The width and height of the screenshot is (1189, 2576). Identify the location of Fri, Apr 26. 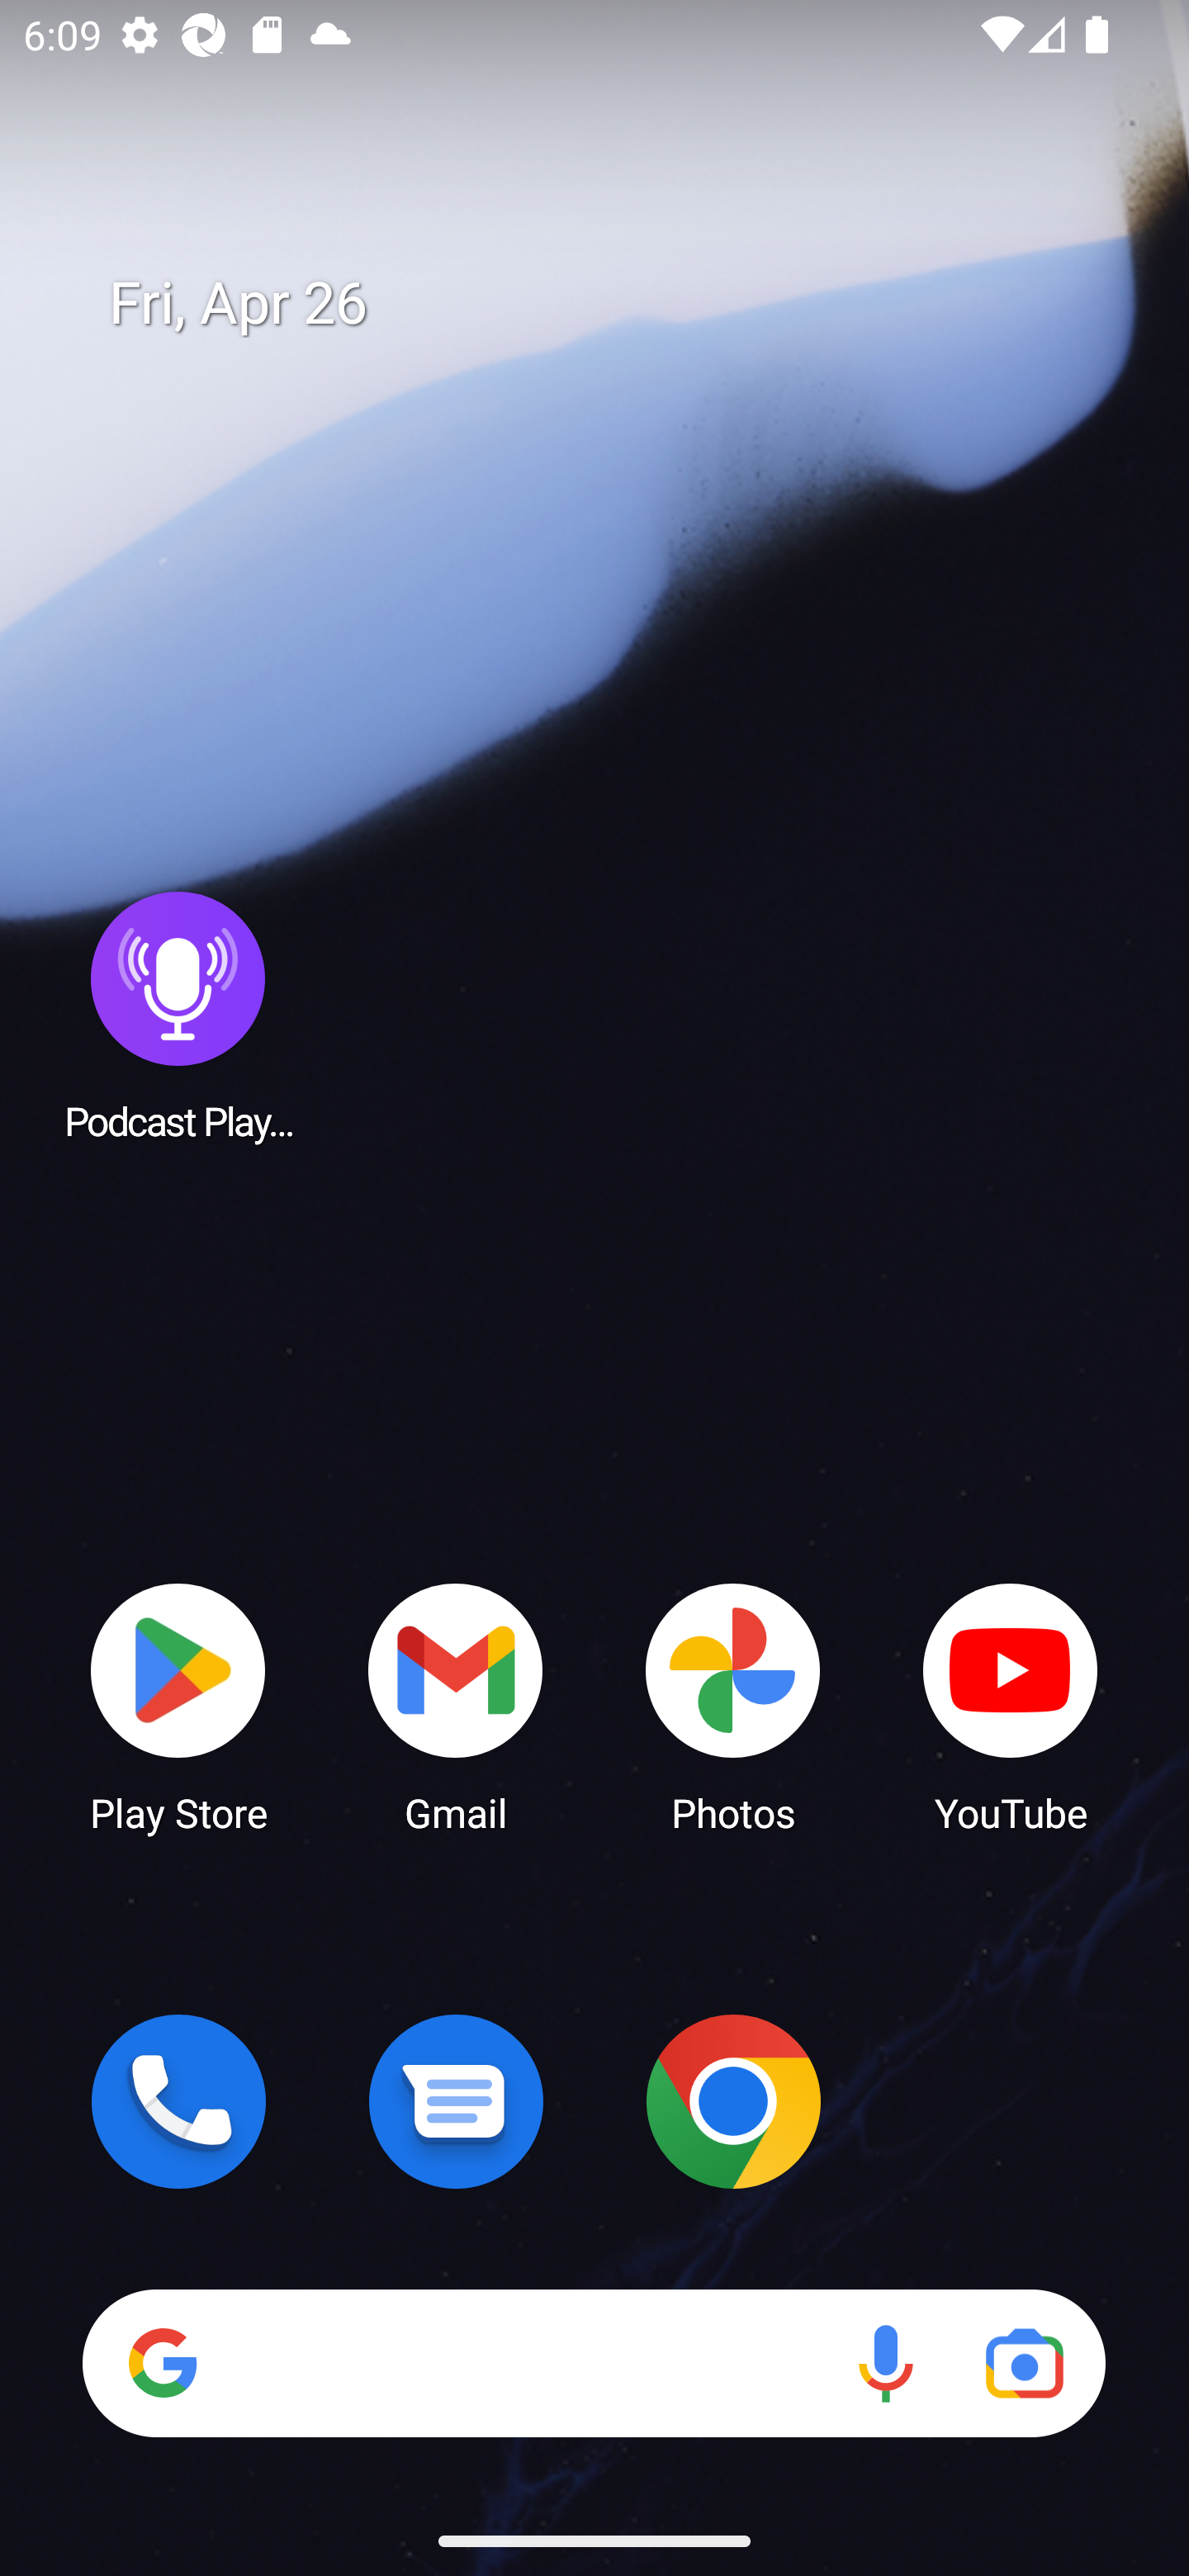
(618, 304).